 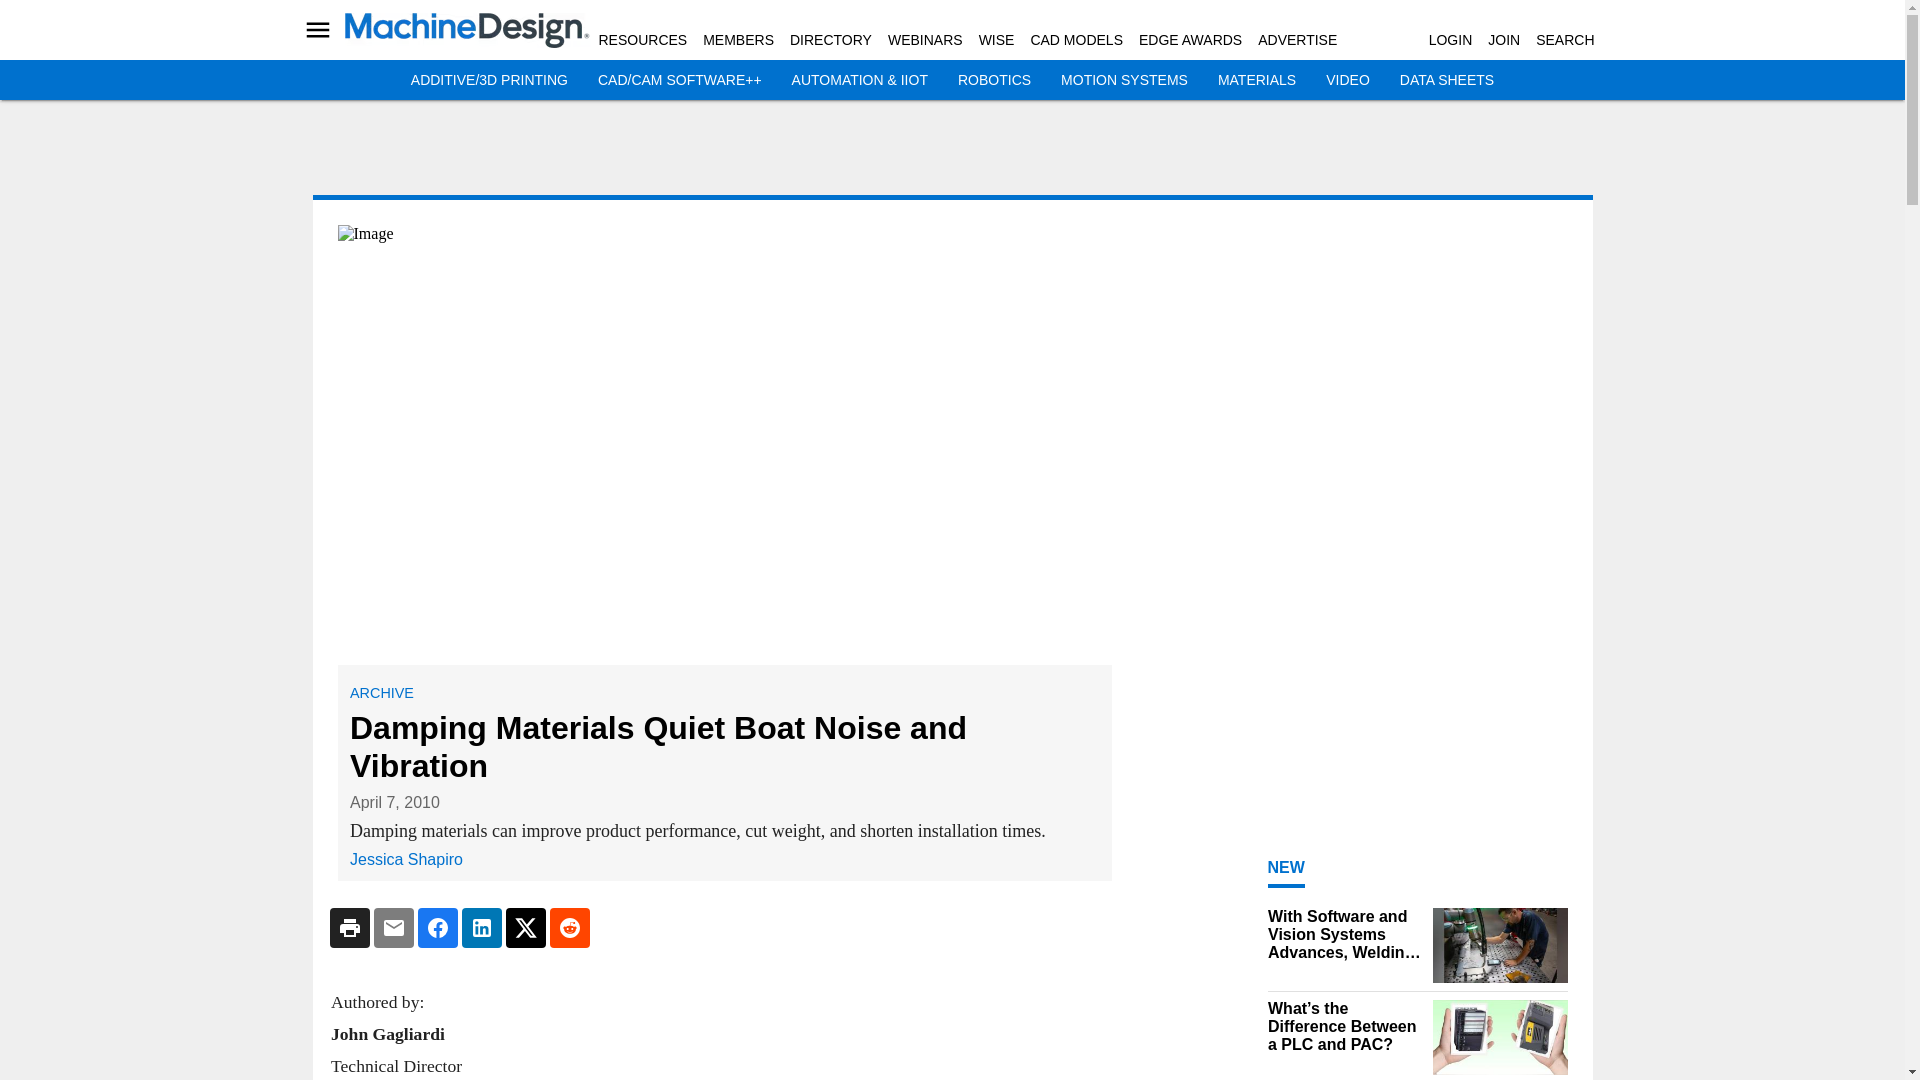 What do you see at coordinates (925, 40) in the screenshot?
I see `WEBINARS` at bounding box center [925, 40].